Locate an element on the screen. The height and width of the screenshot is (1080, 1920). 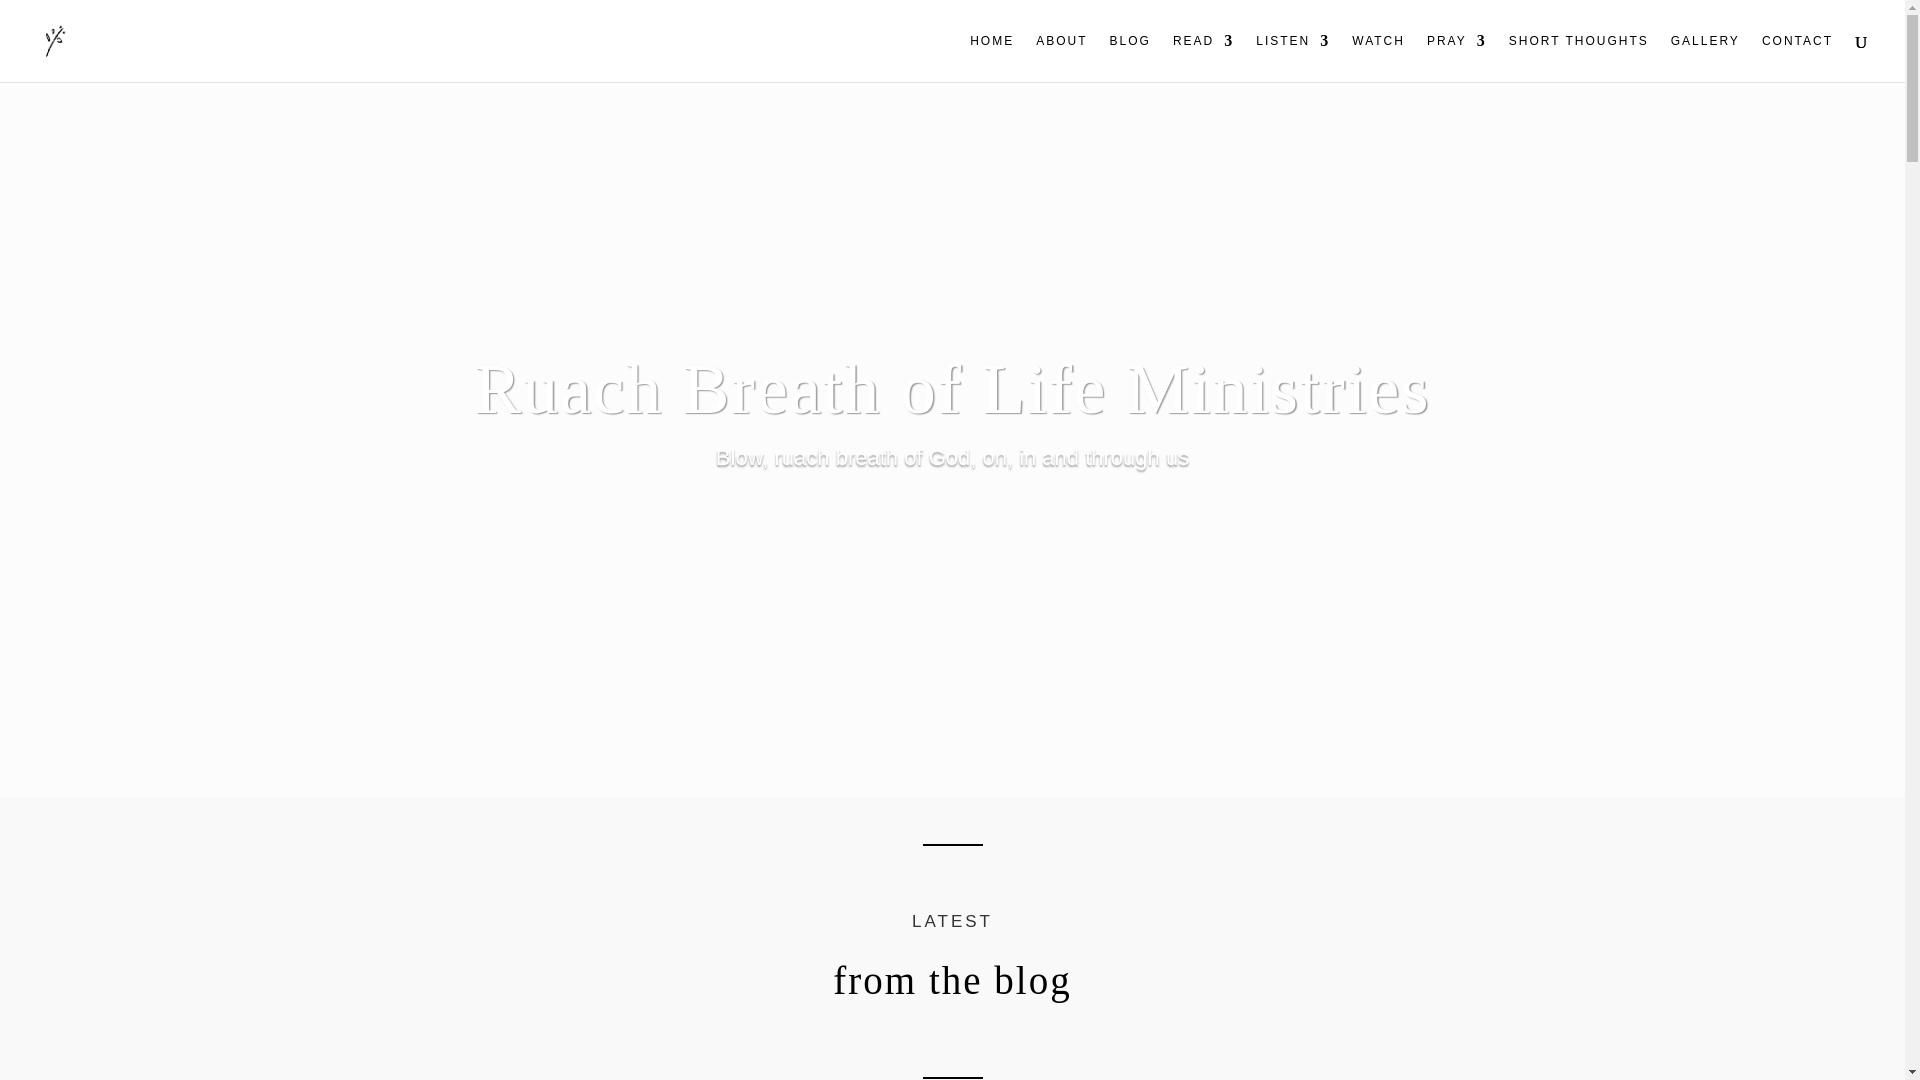
LISTEN is located at coordinates (1292, 58).